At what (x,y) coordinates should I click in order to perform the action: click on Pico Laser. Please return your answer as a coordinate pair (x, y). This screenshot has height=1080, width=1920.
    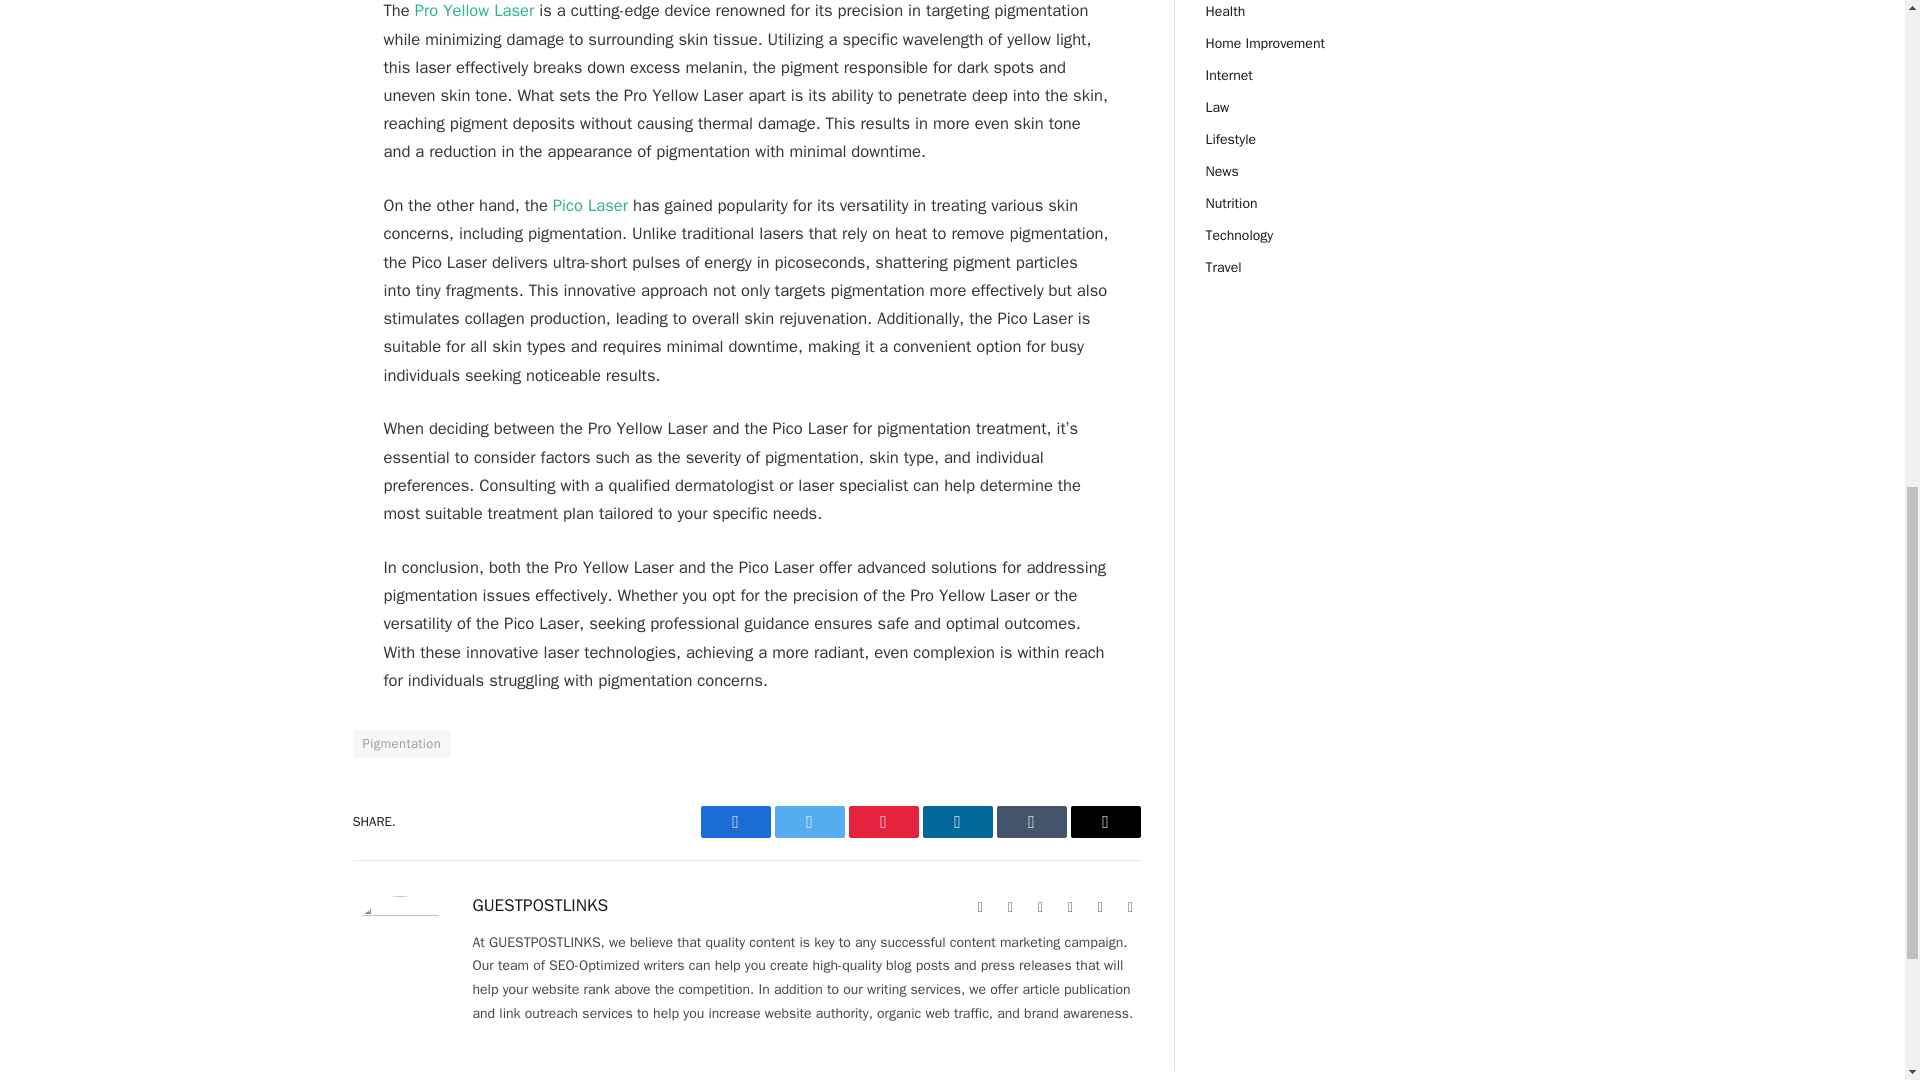
    Looking at the image, I should click on (590, 206).